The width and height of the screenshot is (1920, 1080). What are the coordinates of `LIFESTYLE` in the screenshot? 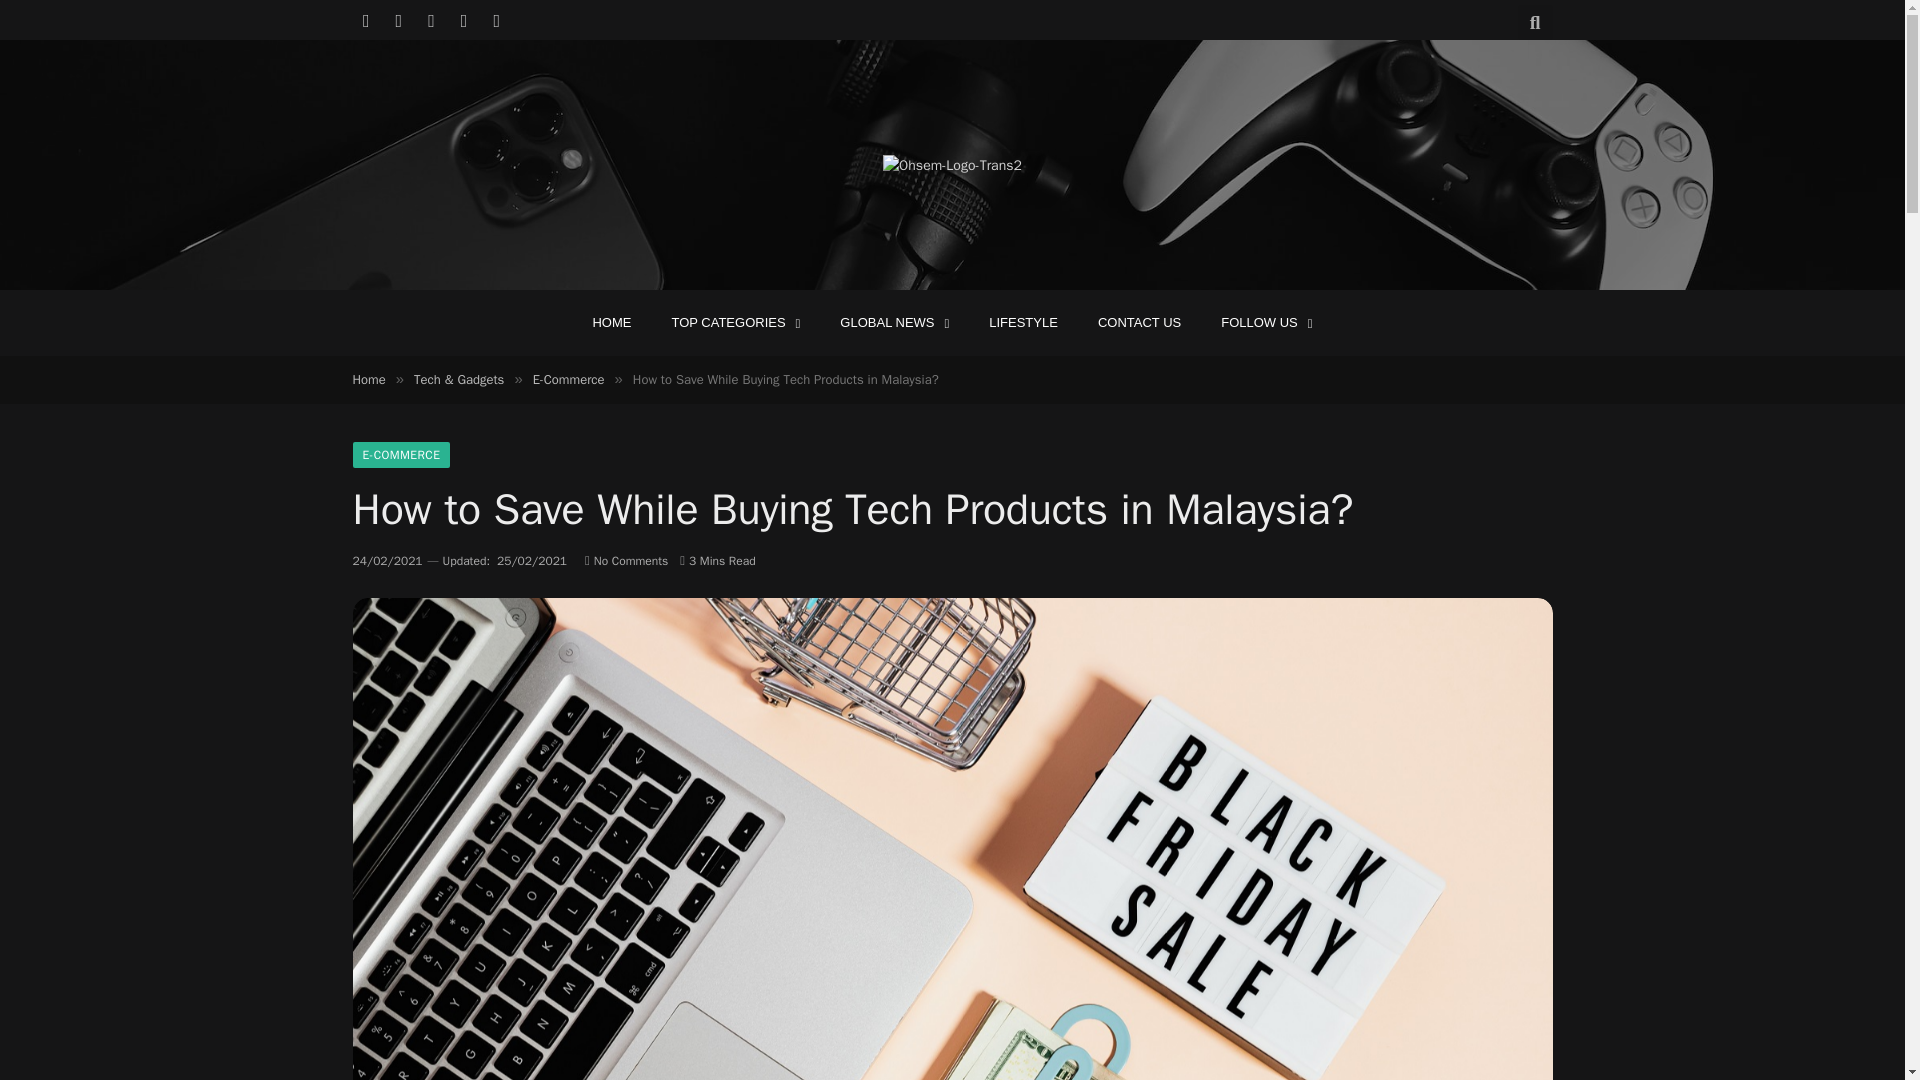 It's located at (1023, 322).